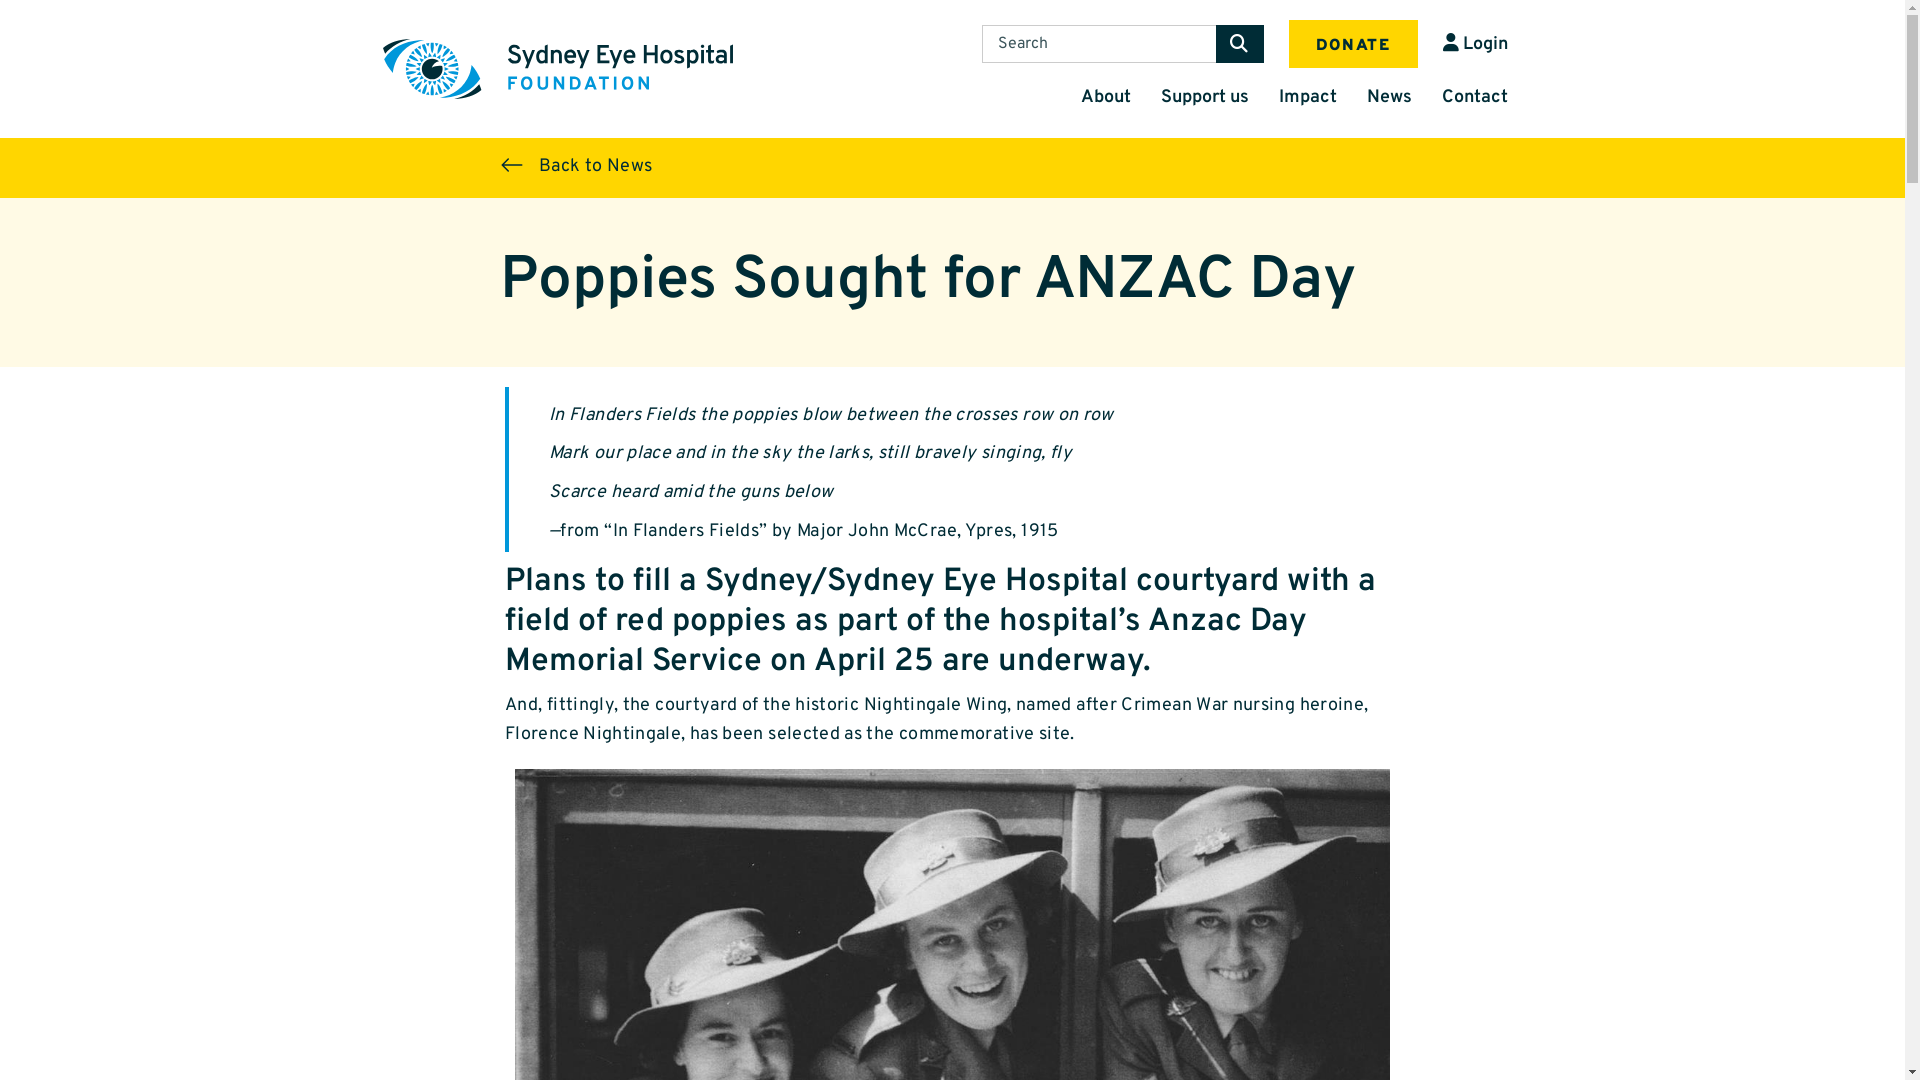 The width and height of the screenshot is (1920, 1080). I want to click on DONATE, so click(1354, 44).